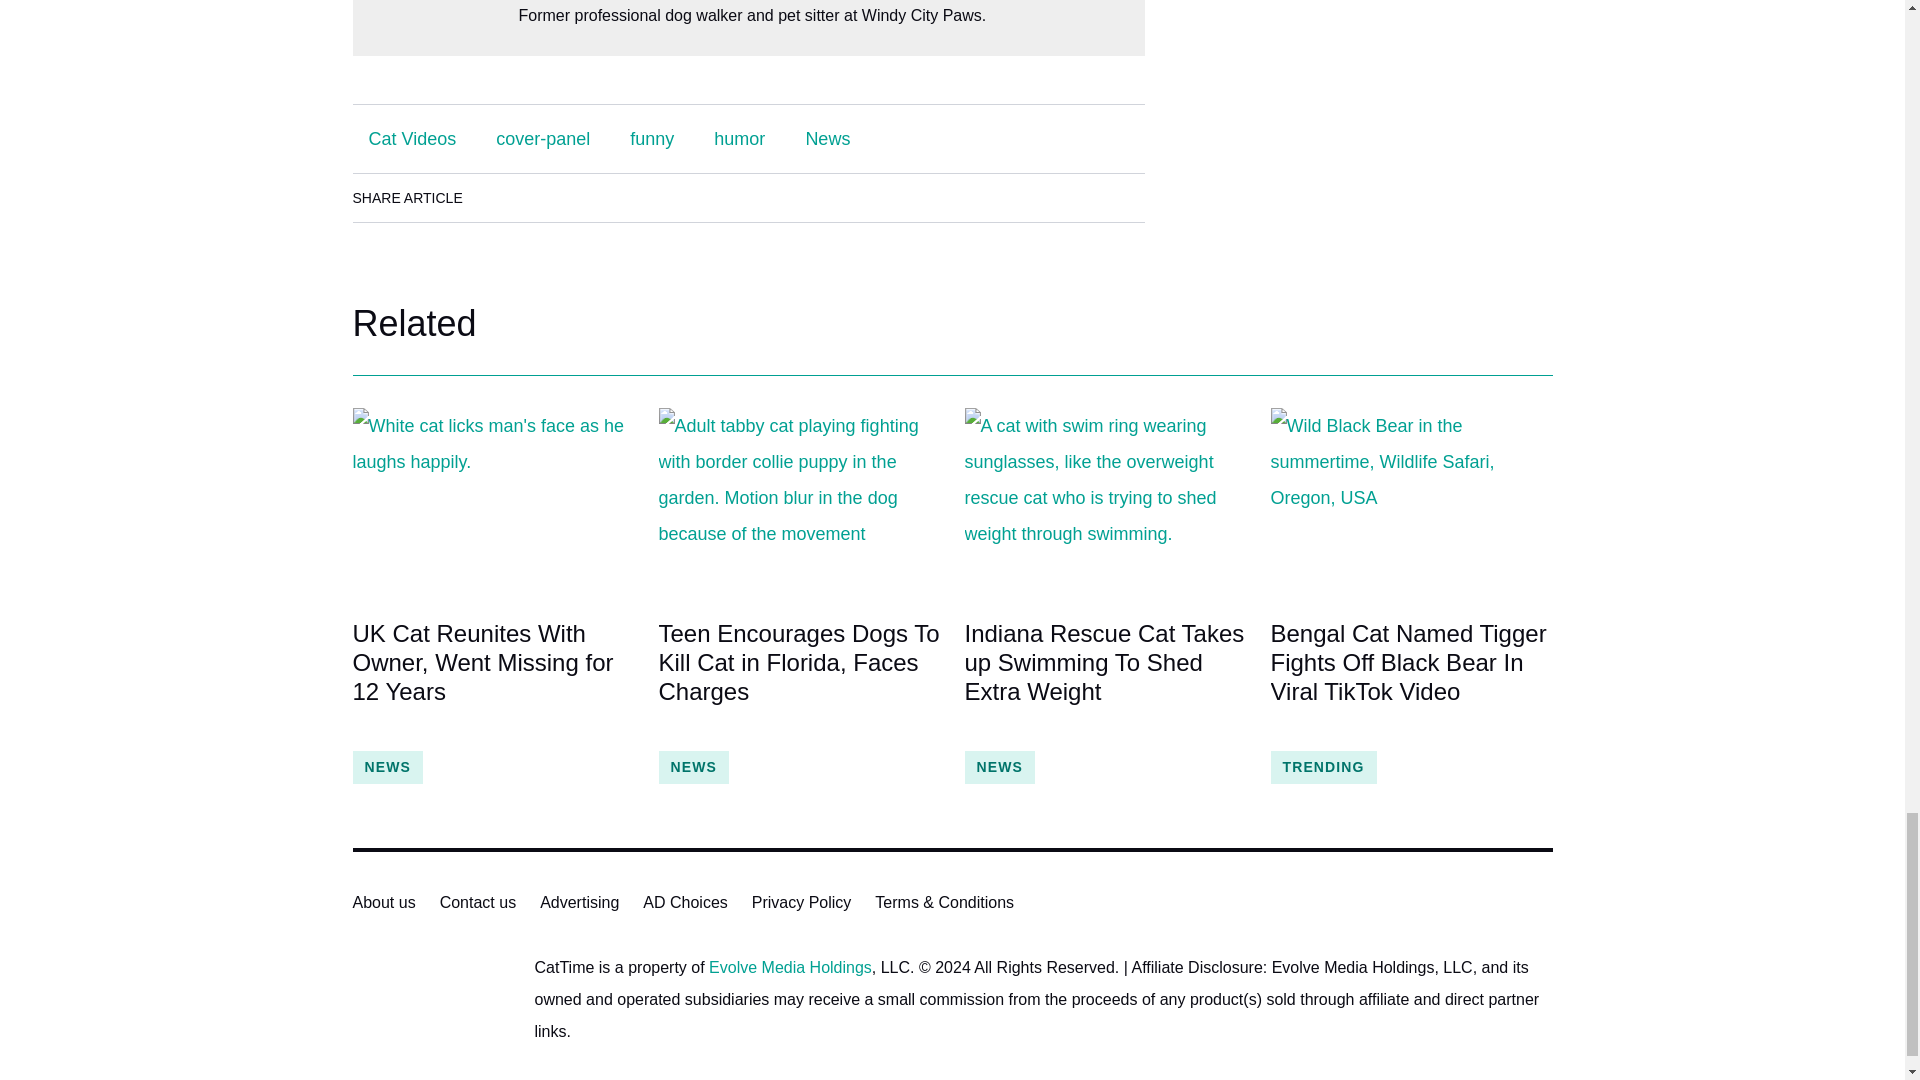 Image resolution: width=1920 pixels, height=1080 pixels. I want to click on UK Cat Reunites With Owner, Went Missing for 12 Years, so click(492, 677).